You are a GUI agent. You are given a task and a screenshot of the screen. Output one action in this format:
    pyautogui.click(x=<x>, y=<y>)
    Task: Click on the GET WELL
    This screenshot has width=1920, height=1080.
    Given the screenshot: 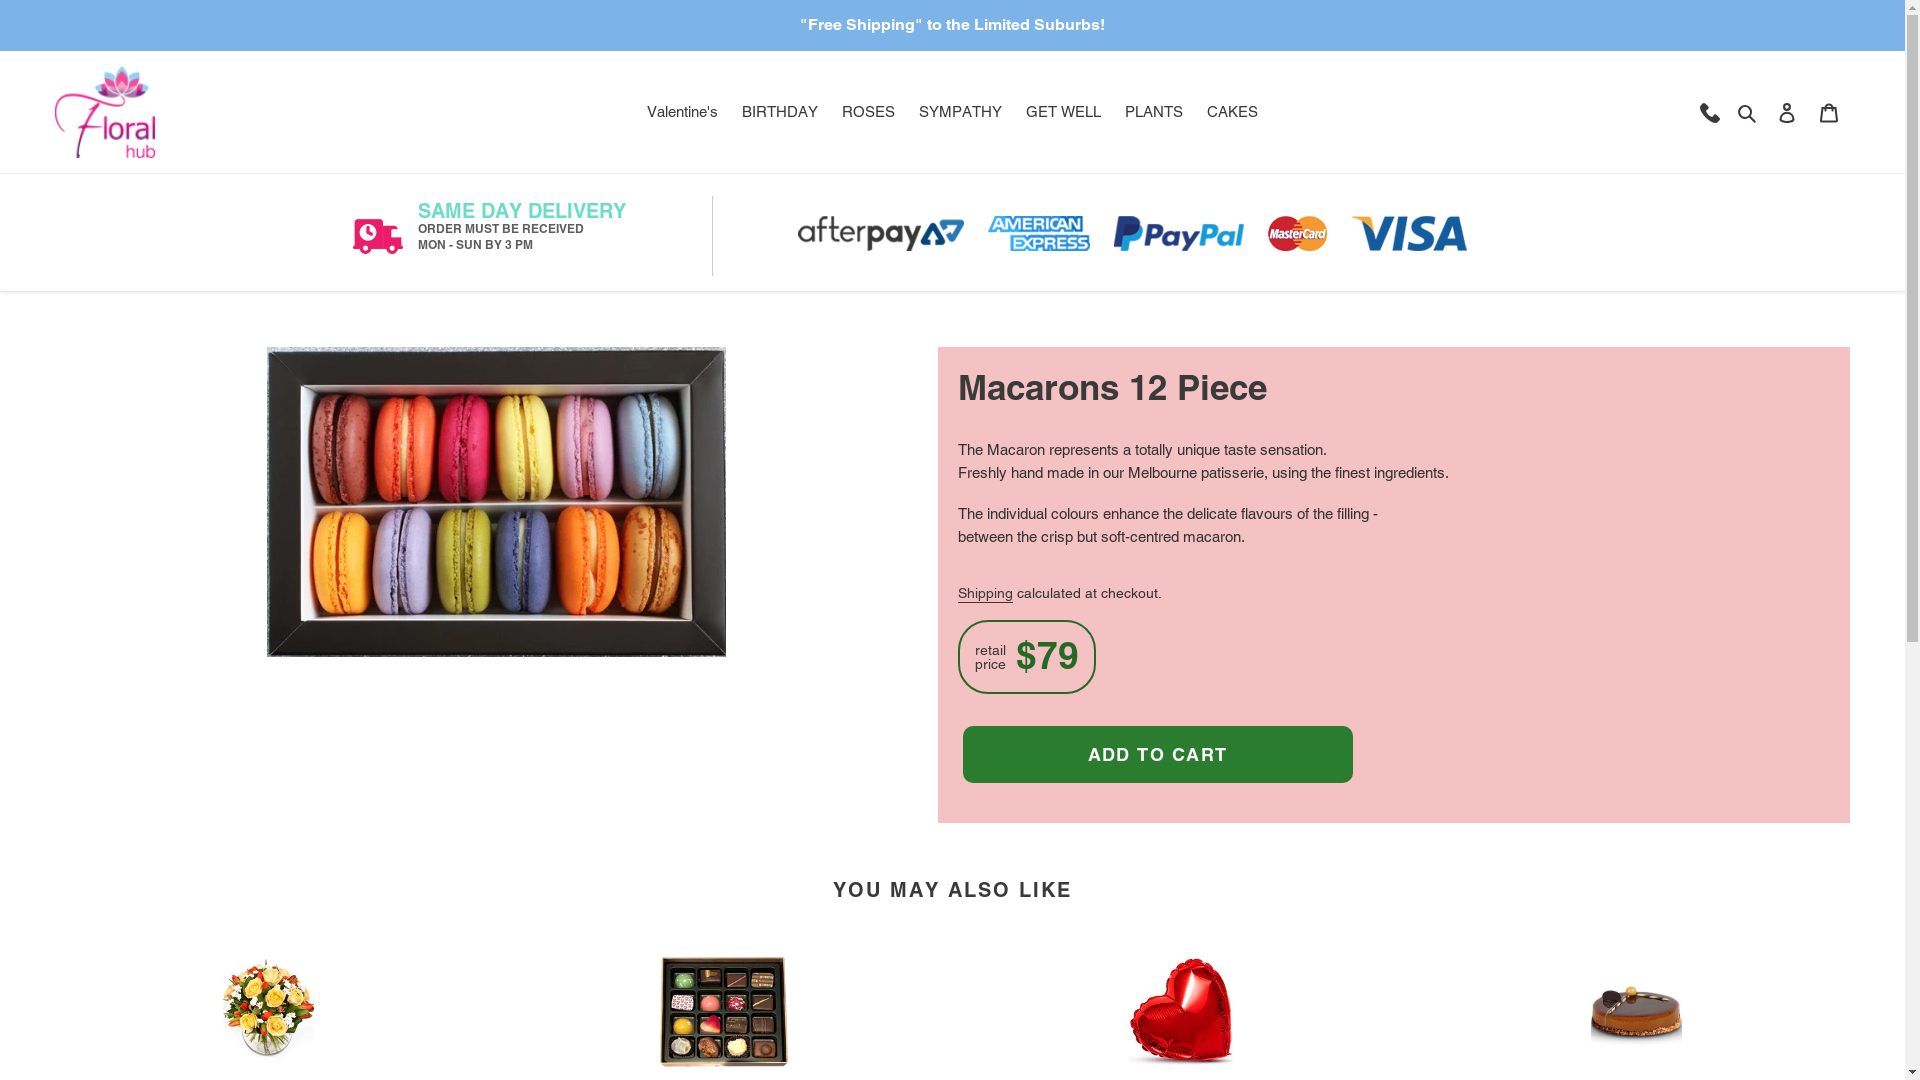 What is the action you would take?
    pyautogui.click(x=1064, y=112)
    